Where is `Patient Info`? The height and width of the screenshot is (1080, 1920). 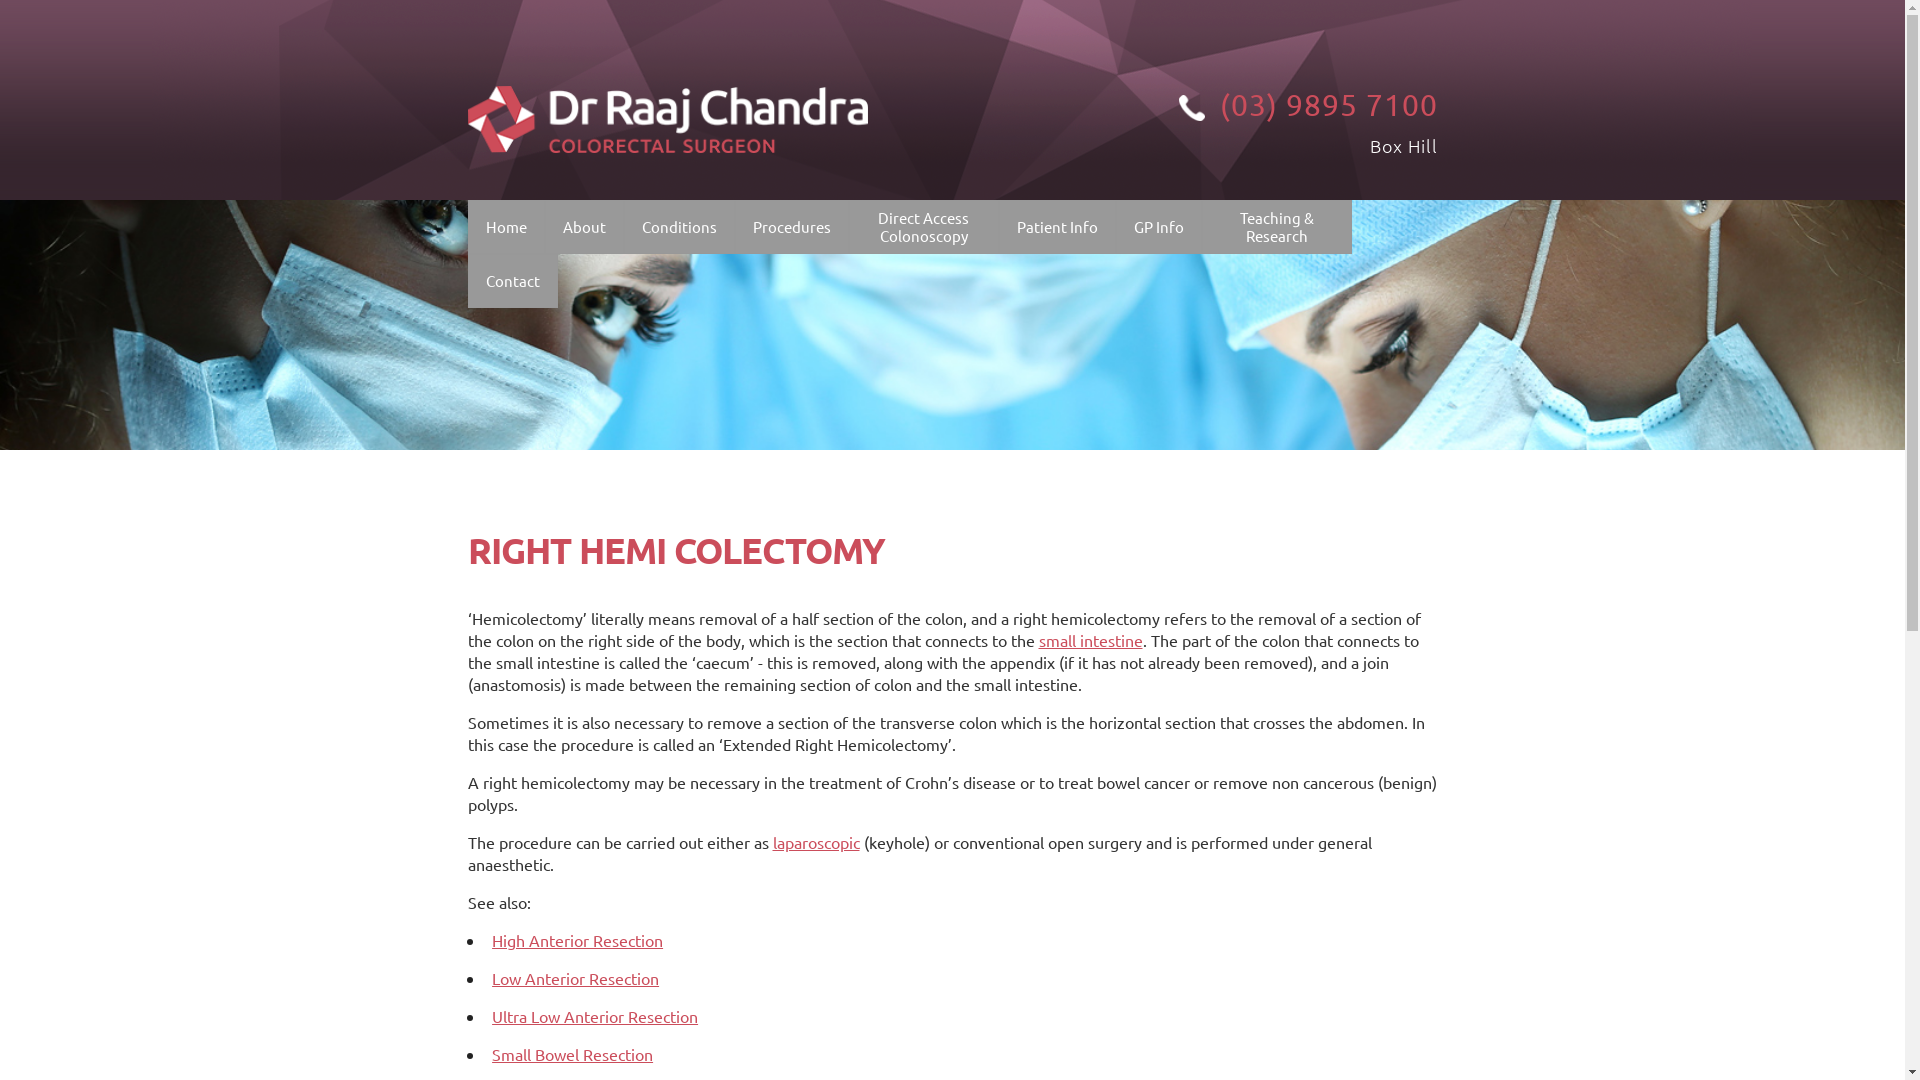
Patient Info is located at coordinates (1058, 227).